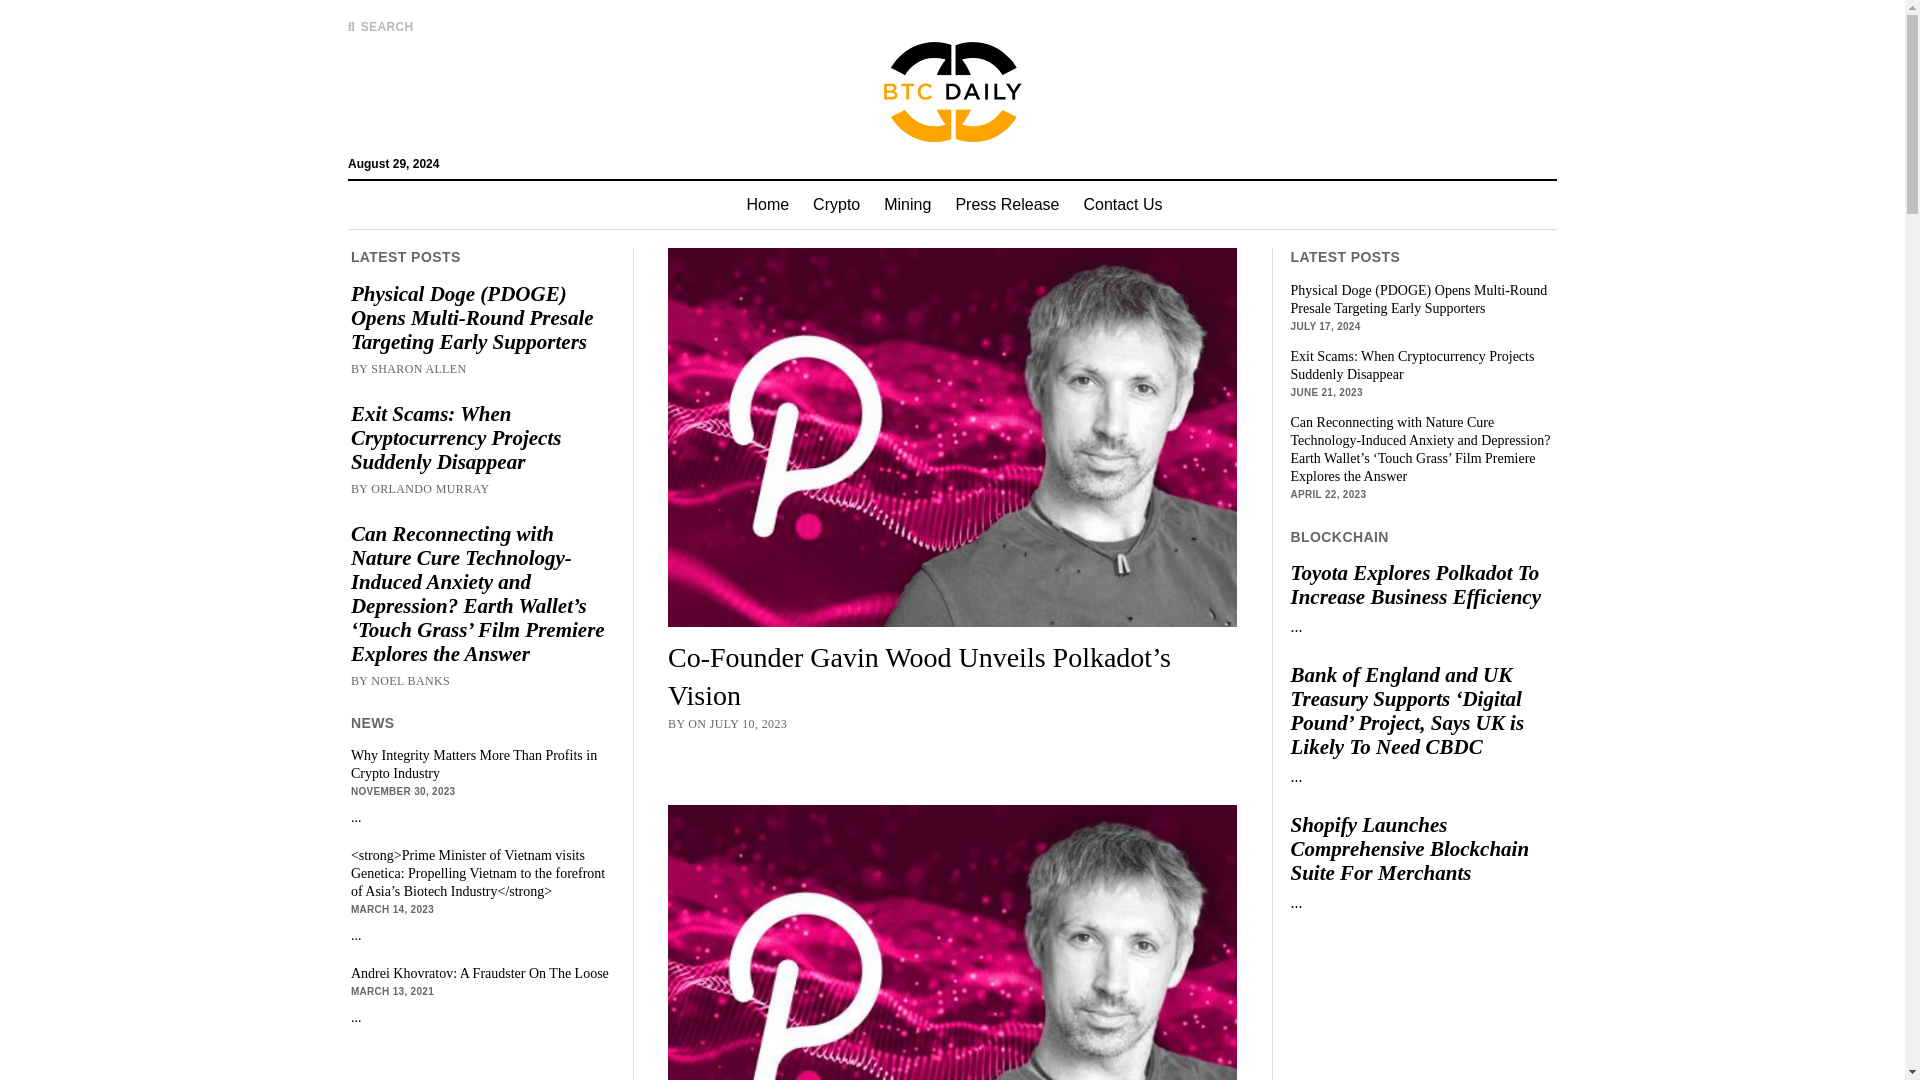 The image size is (1920, 1080). I want to click on Search, so click(1248, 170).